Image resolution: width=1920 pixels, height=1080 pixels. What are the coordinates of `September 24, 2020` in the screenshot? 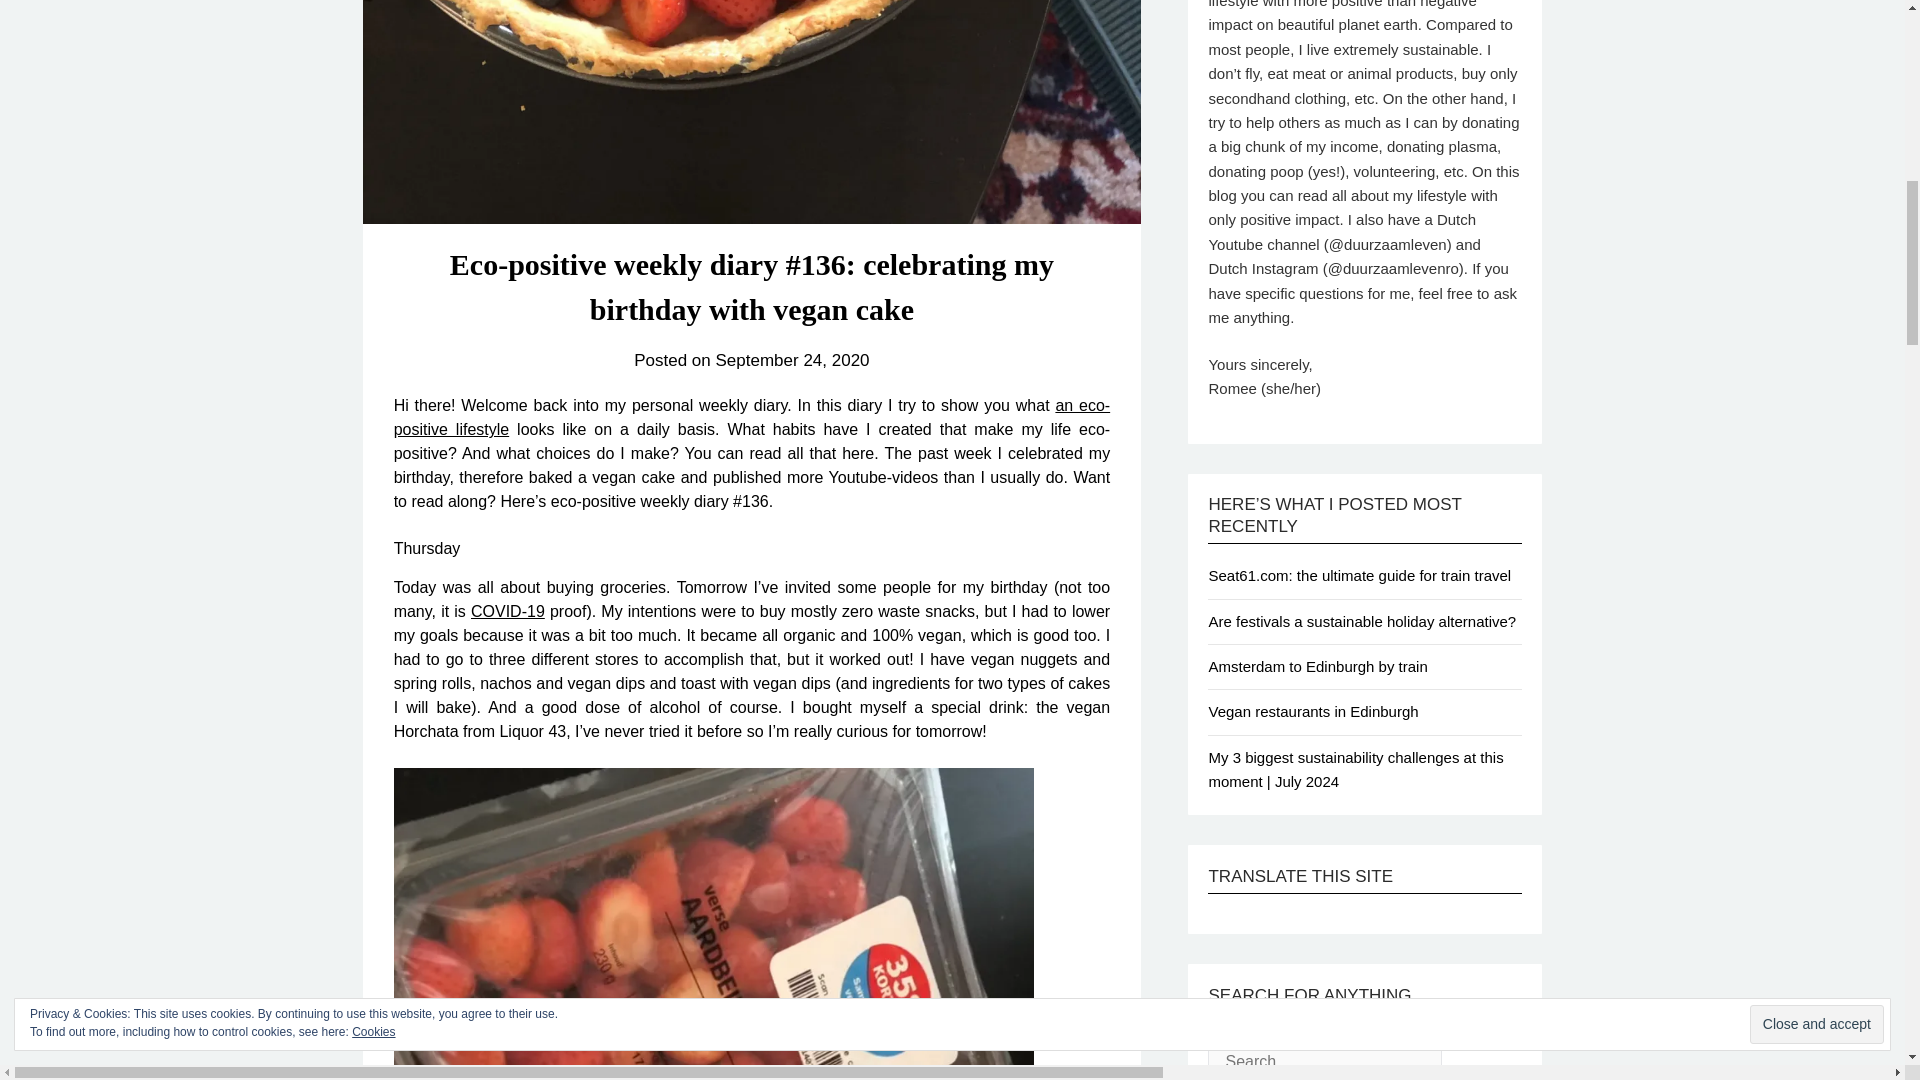 It's located at (792, 360).